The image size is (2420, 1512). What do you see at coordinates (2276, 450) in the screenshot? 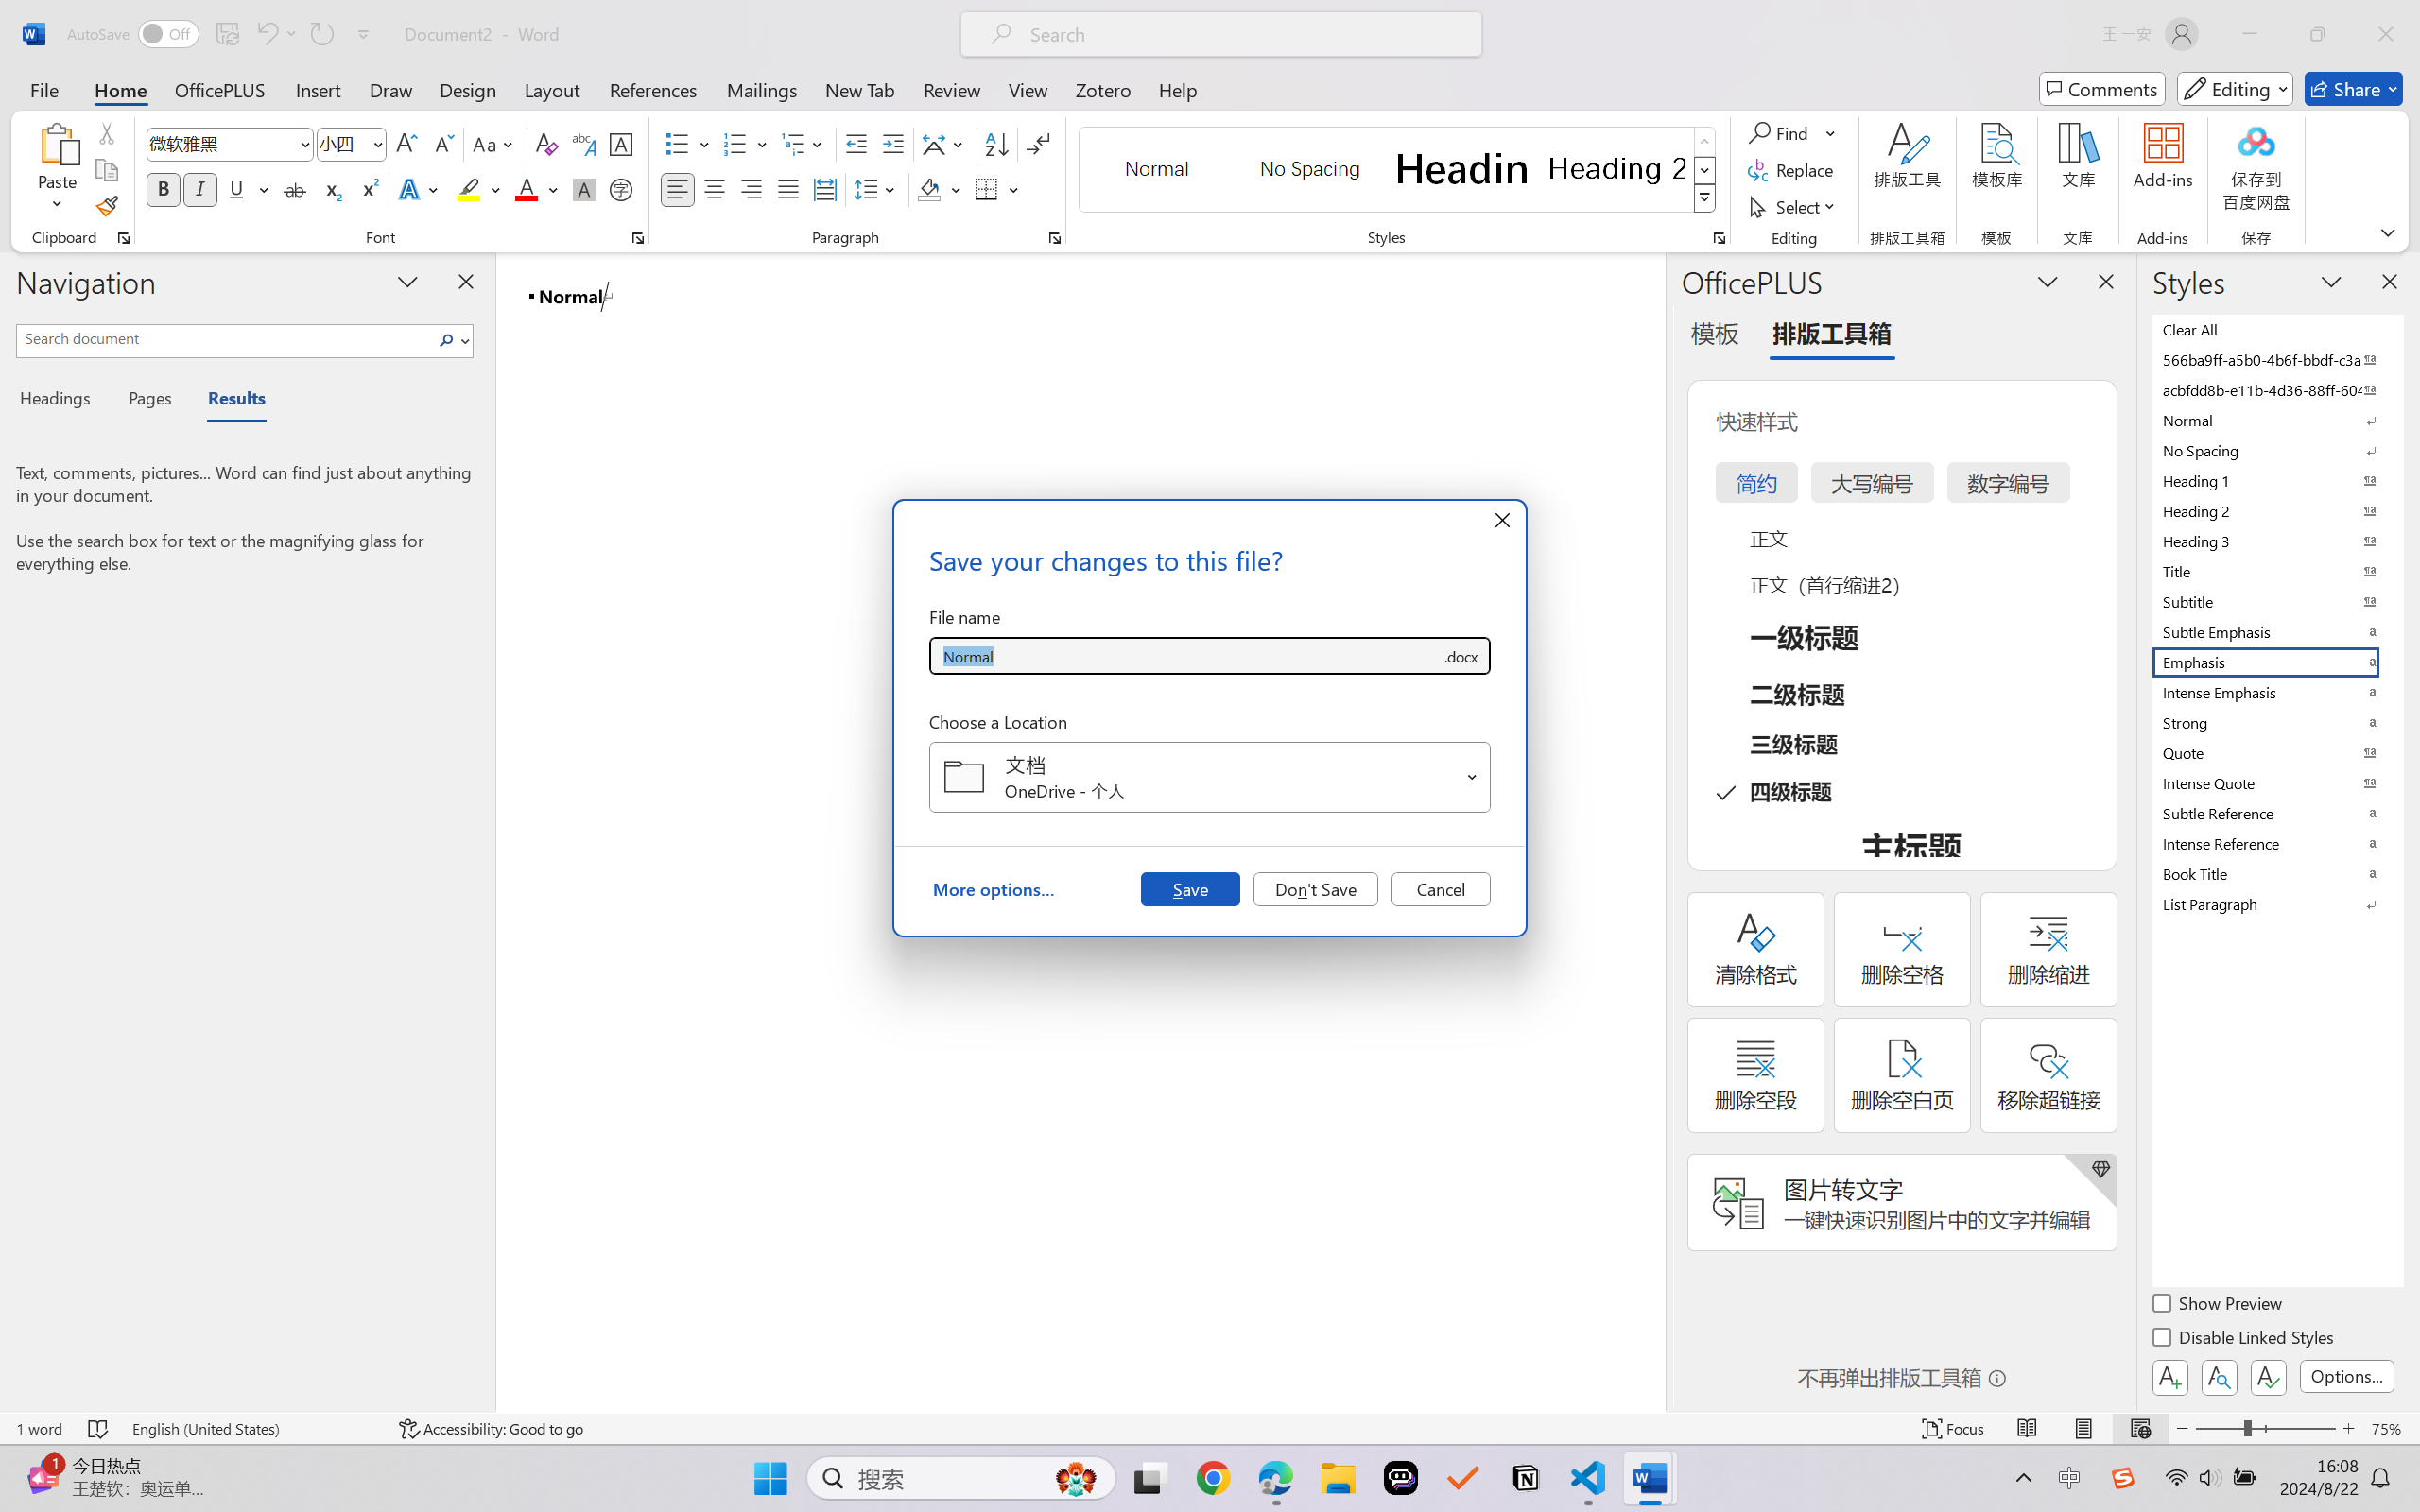
I see `No Spacing` at bounding box center [2276, 450].